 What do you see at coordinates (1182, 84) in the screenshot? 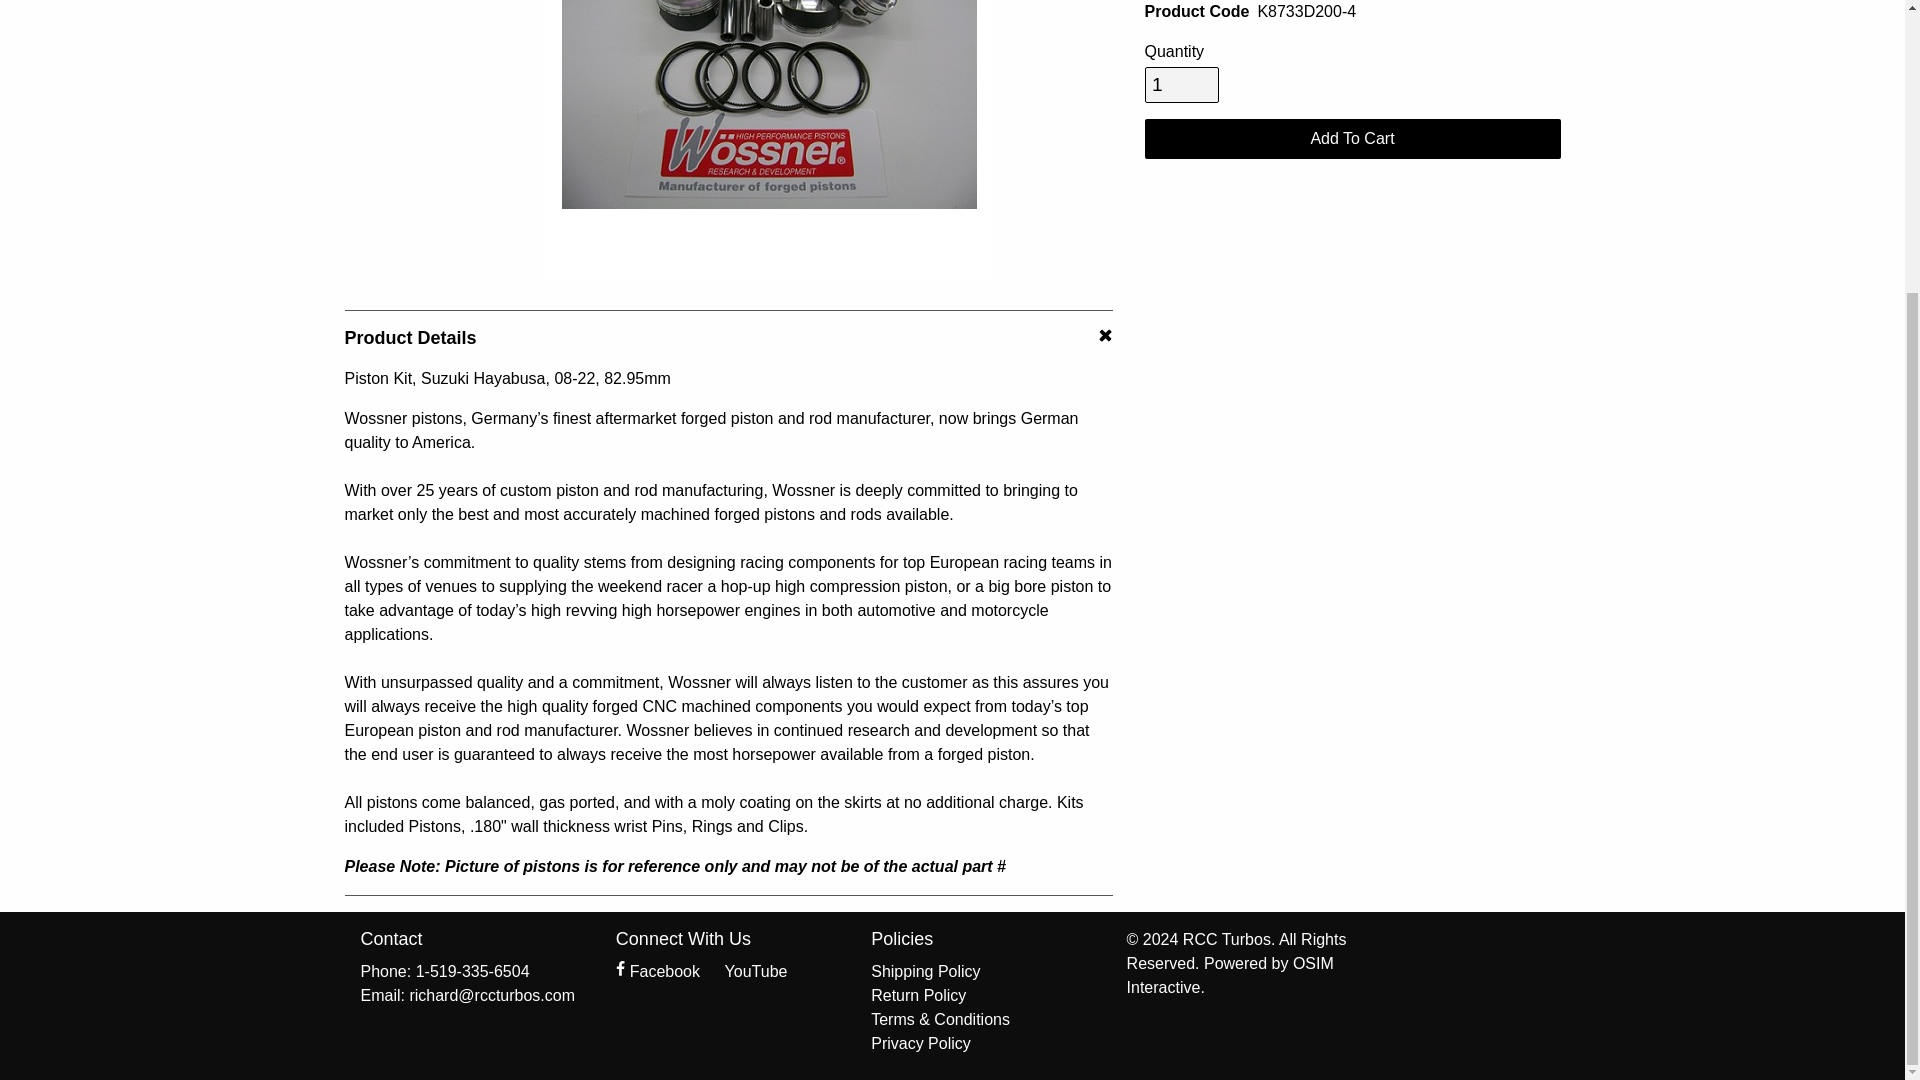
I see `1` at bounding box center [1182, 84].